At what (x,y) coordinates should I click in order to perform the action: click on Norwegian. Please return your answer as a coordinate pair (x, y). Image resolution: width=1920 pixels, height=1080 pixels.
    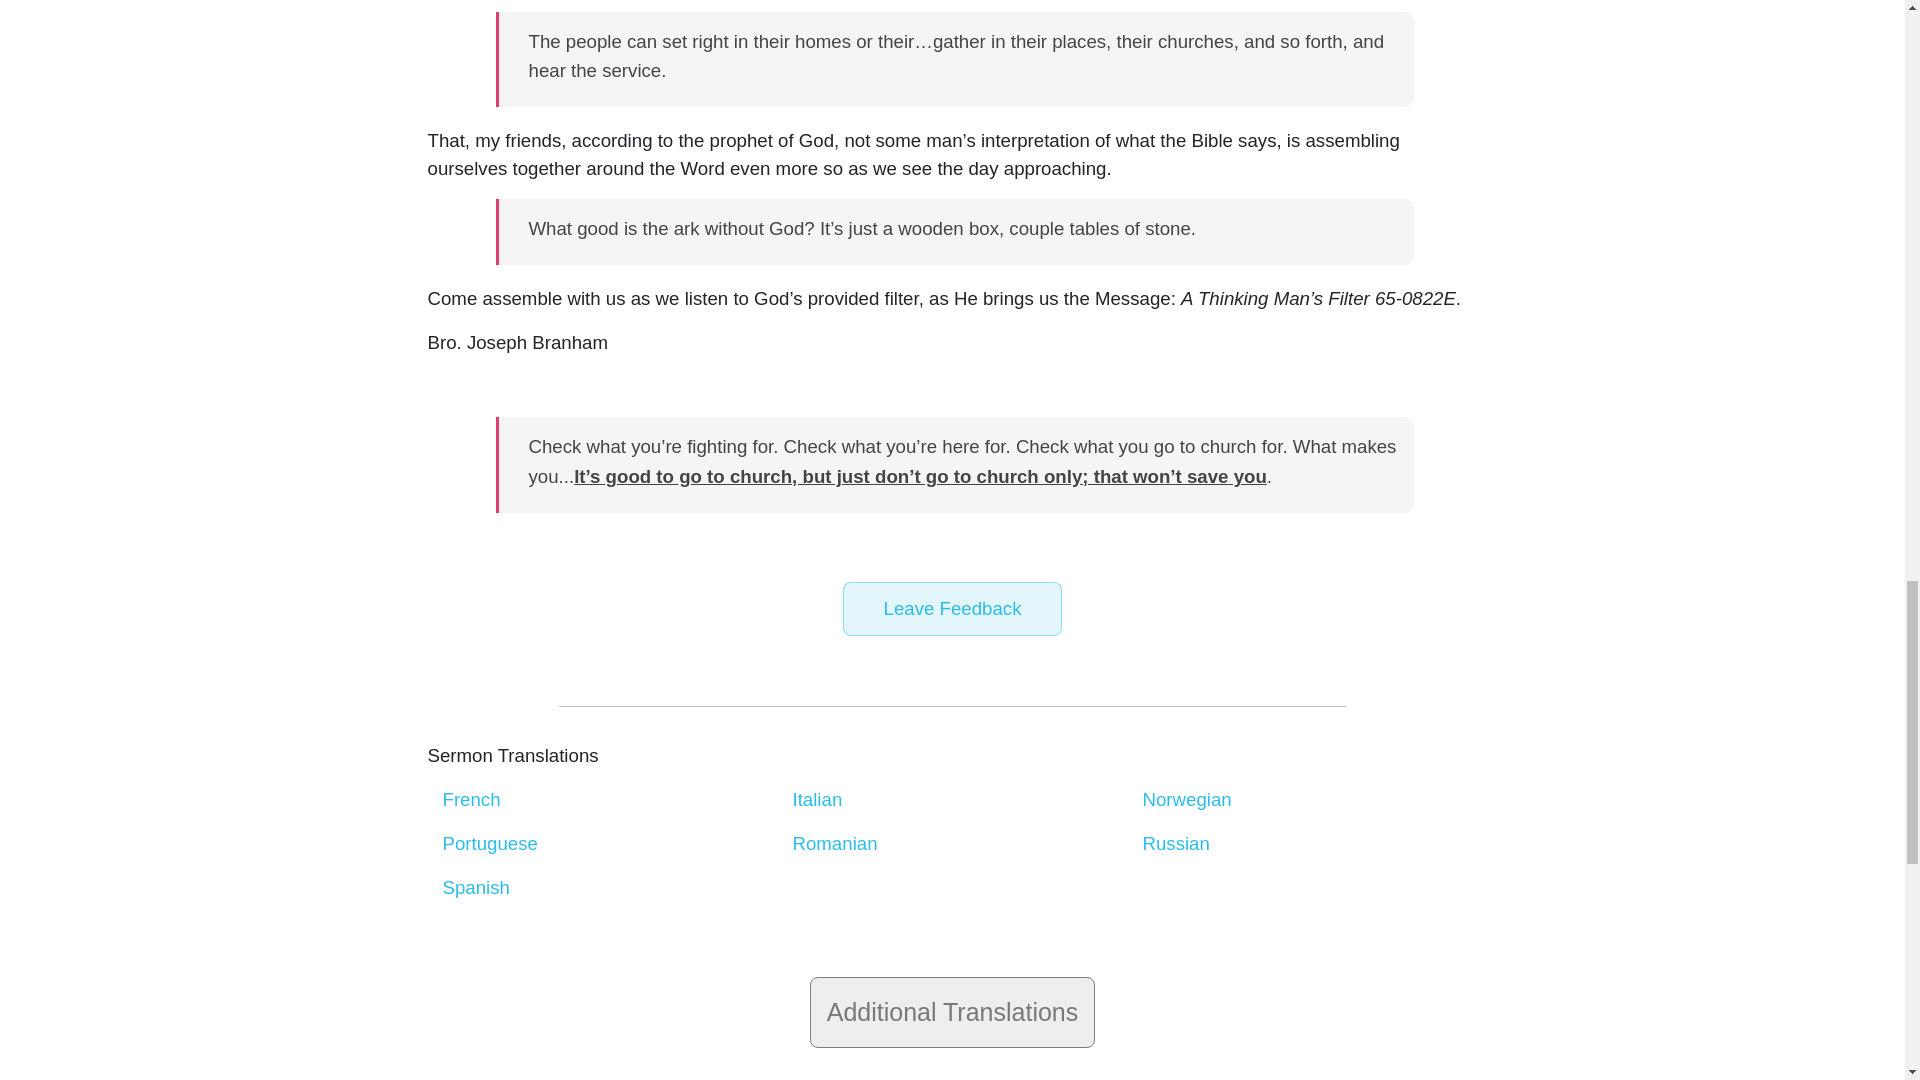
    Looking at the image, I should click on (1186, 800).